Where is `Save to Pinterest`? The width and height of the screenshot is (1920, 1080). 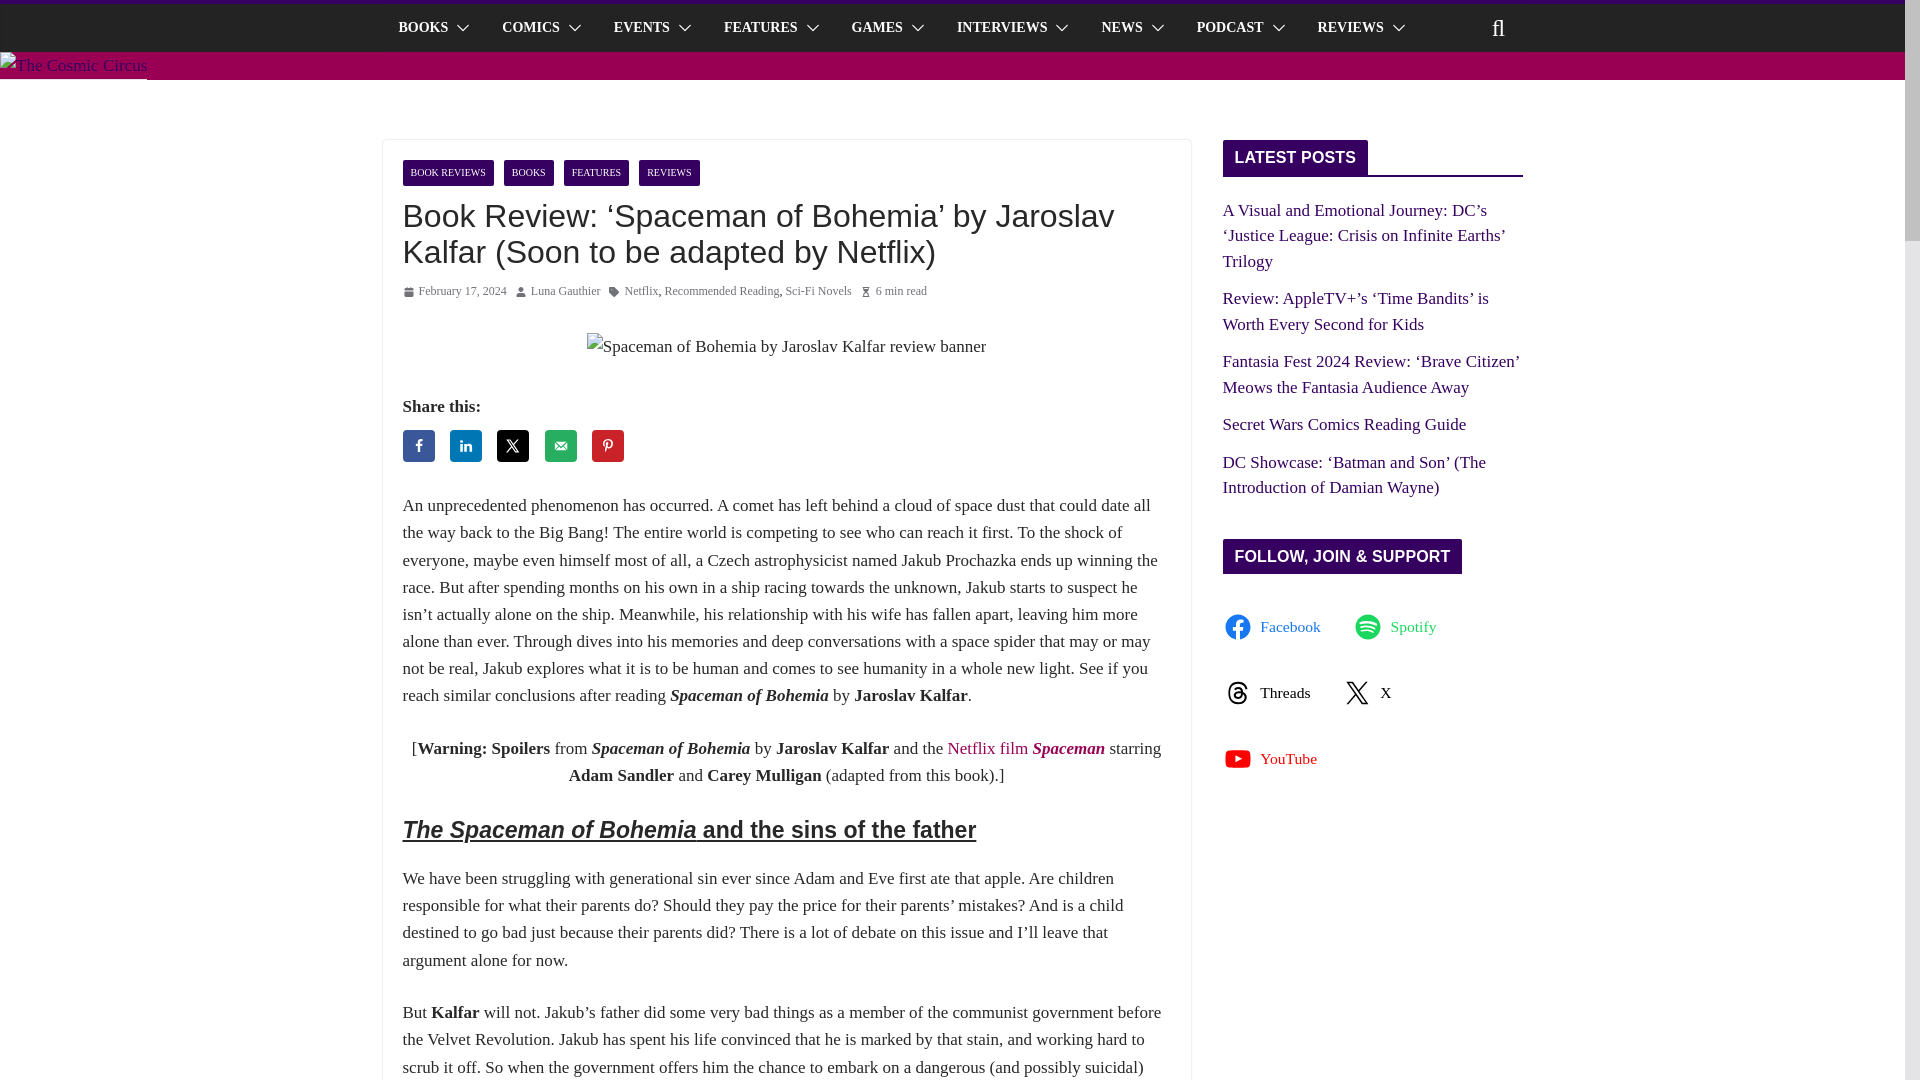
Save to Pinterest is located at coordinates (608, 446).